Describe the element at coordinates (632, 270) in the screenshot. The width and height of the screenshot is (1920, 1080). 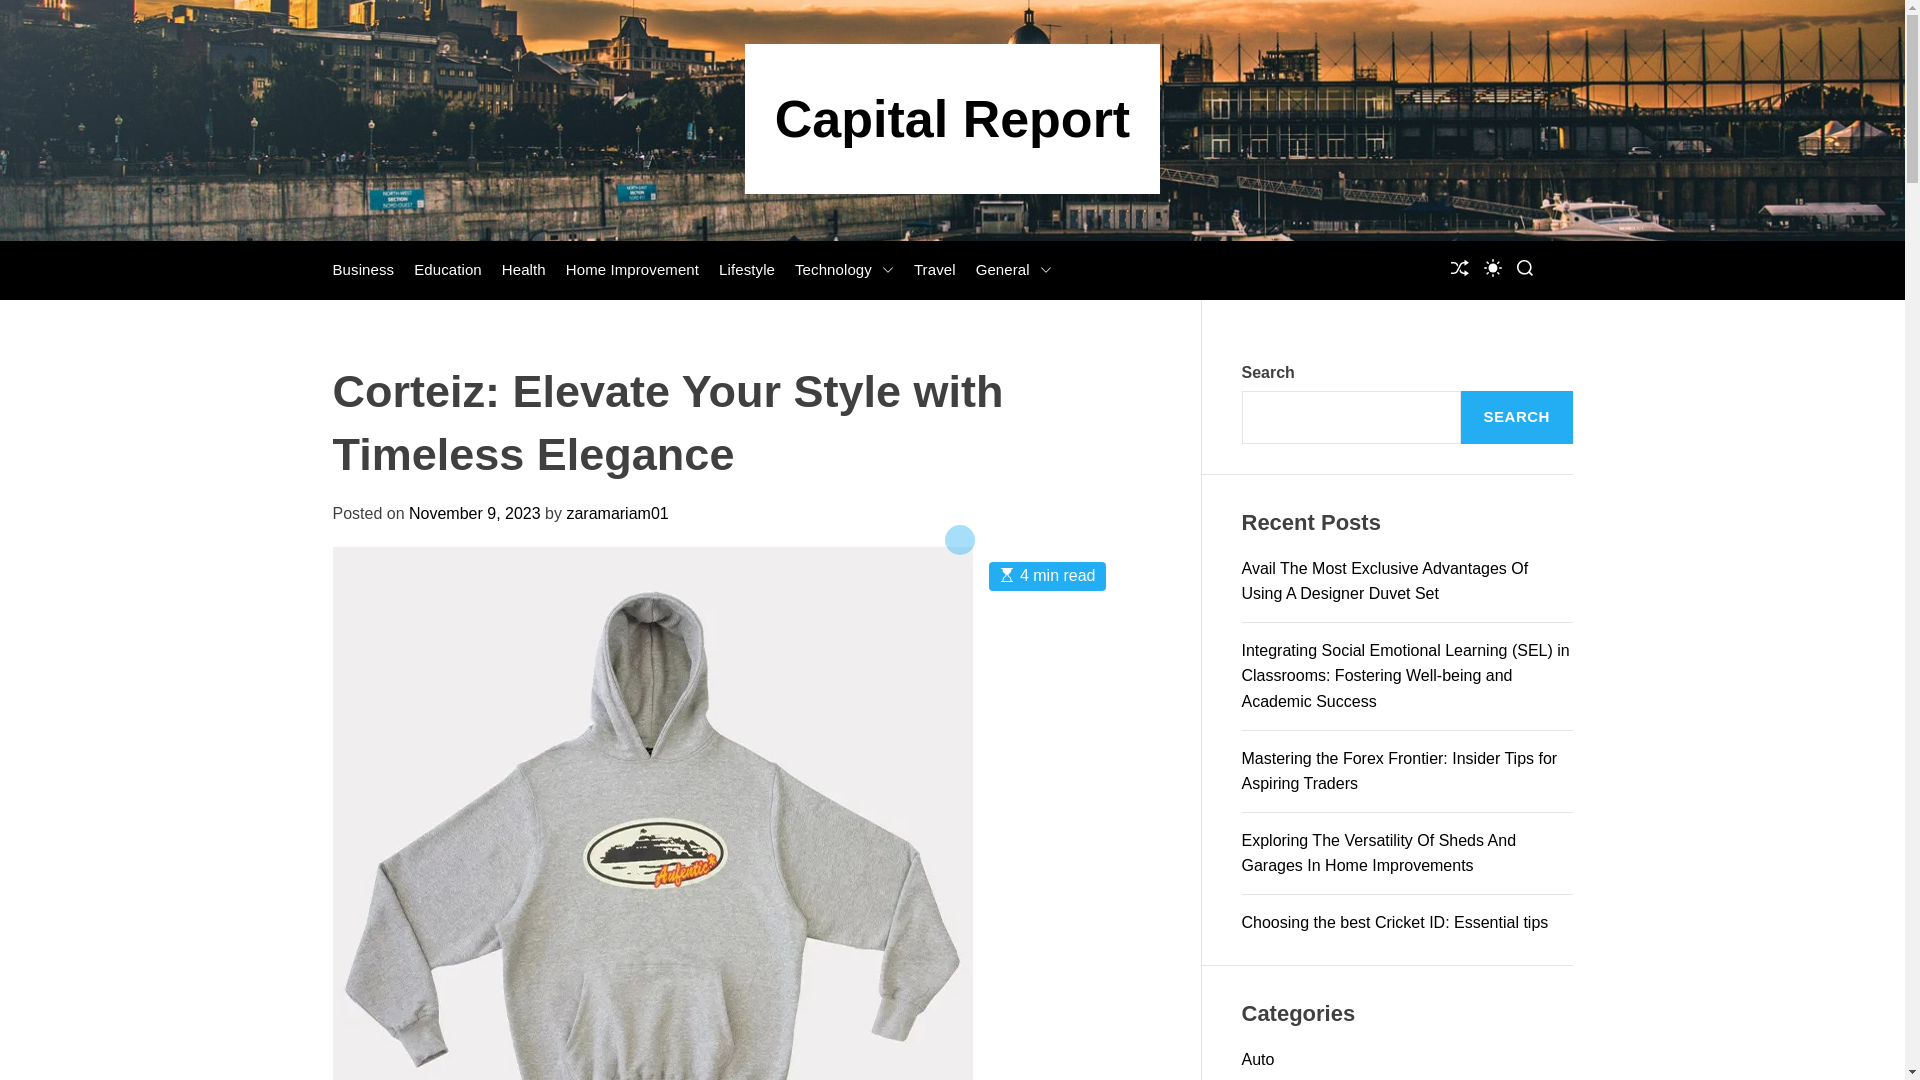
I see `Home Improvement` at that location.